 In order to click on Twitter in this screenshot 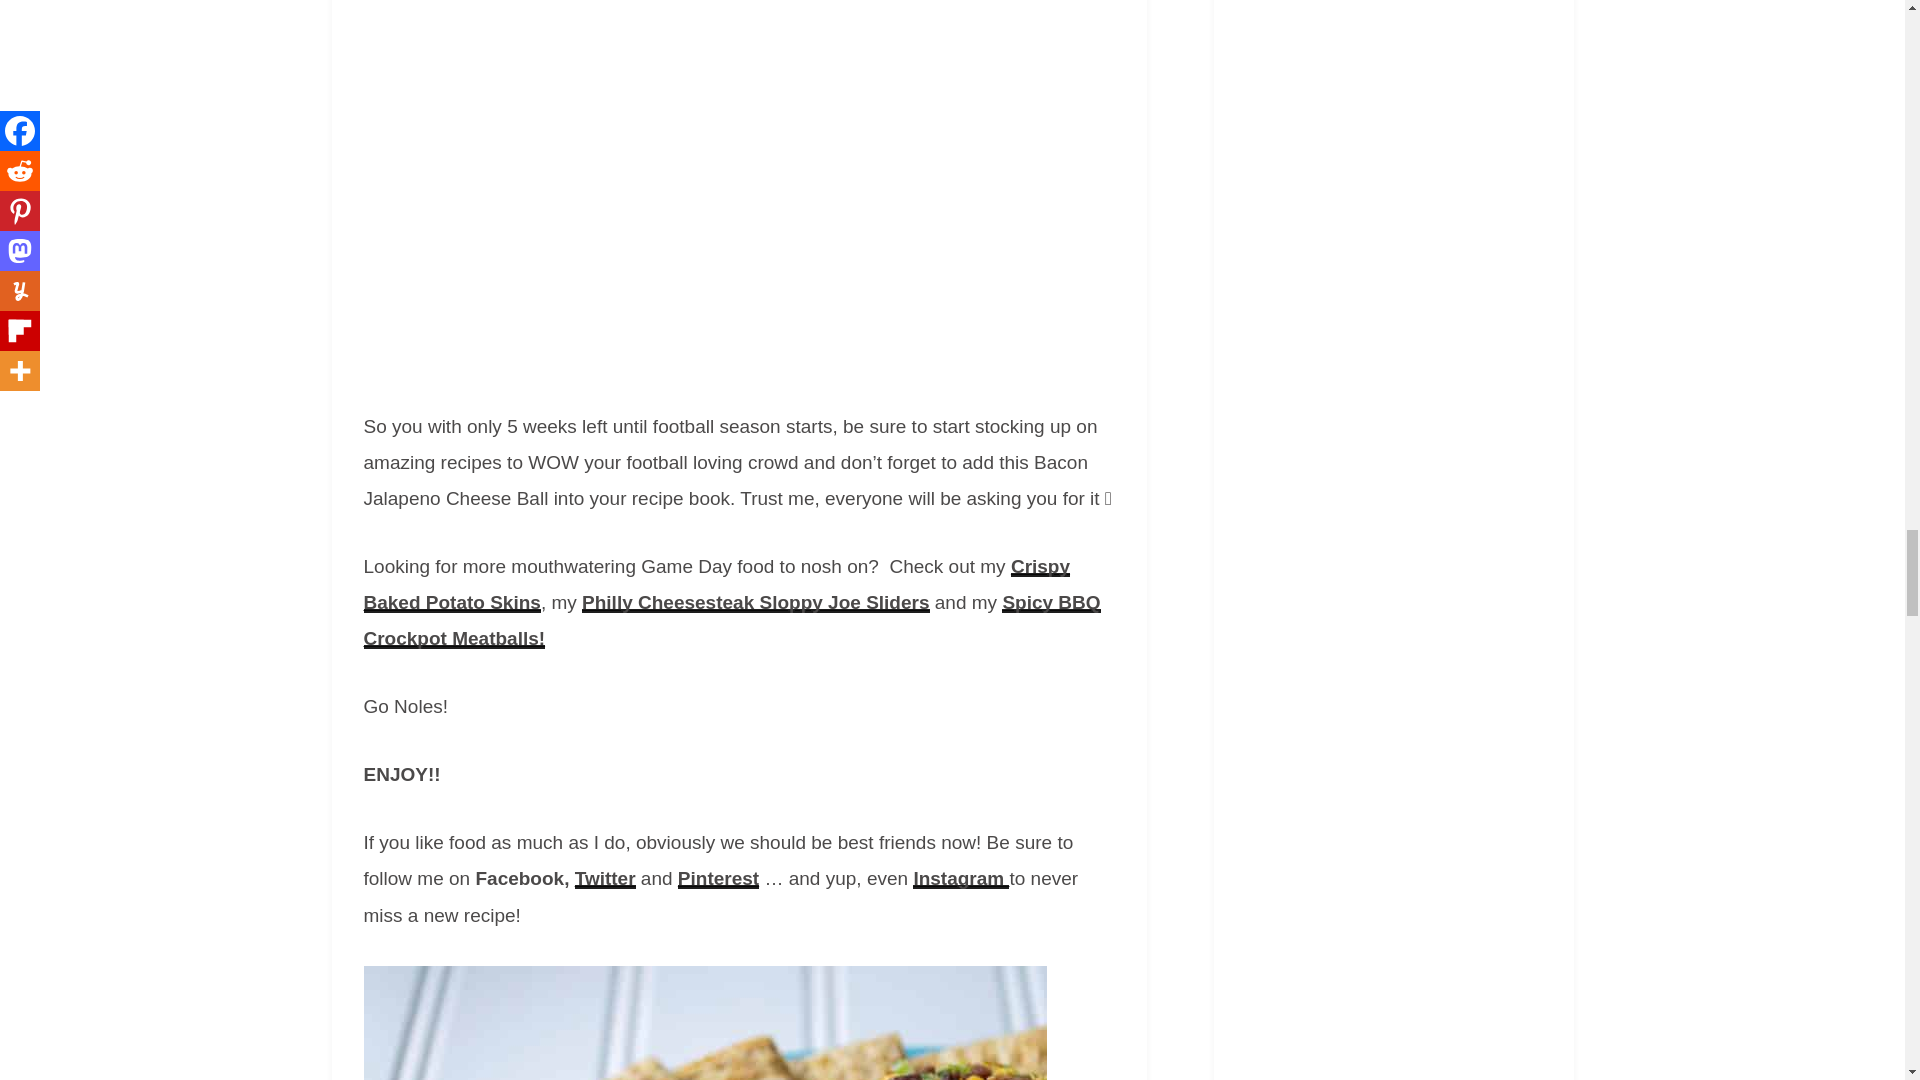, I will do `click(604, 878)`.